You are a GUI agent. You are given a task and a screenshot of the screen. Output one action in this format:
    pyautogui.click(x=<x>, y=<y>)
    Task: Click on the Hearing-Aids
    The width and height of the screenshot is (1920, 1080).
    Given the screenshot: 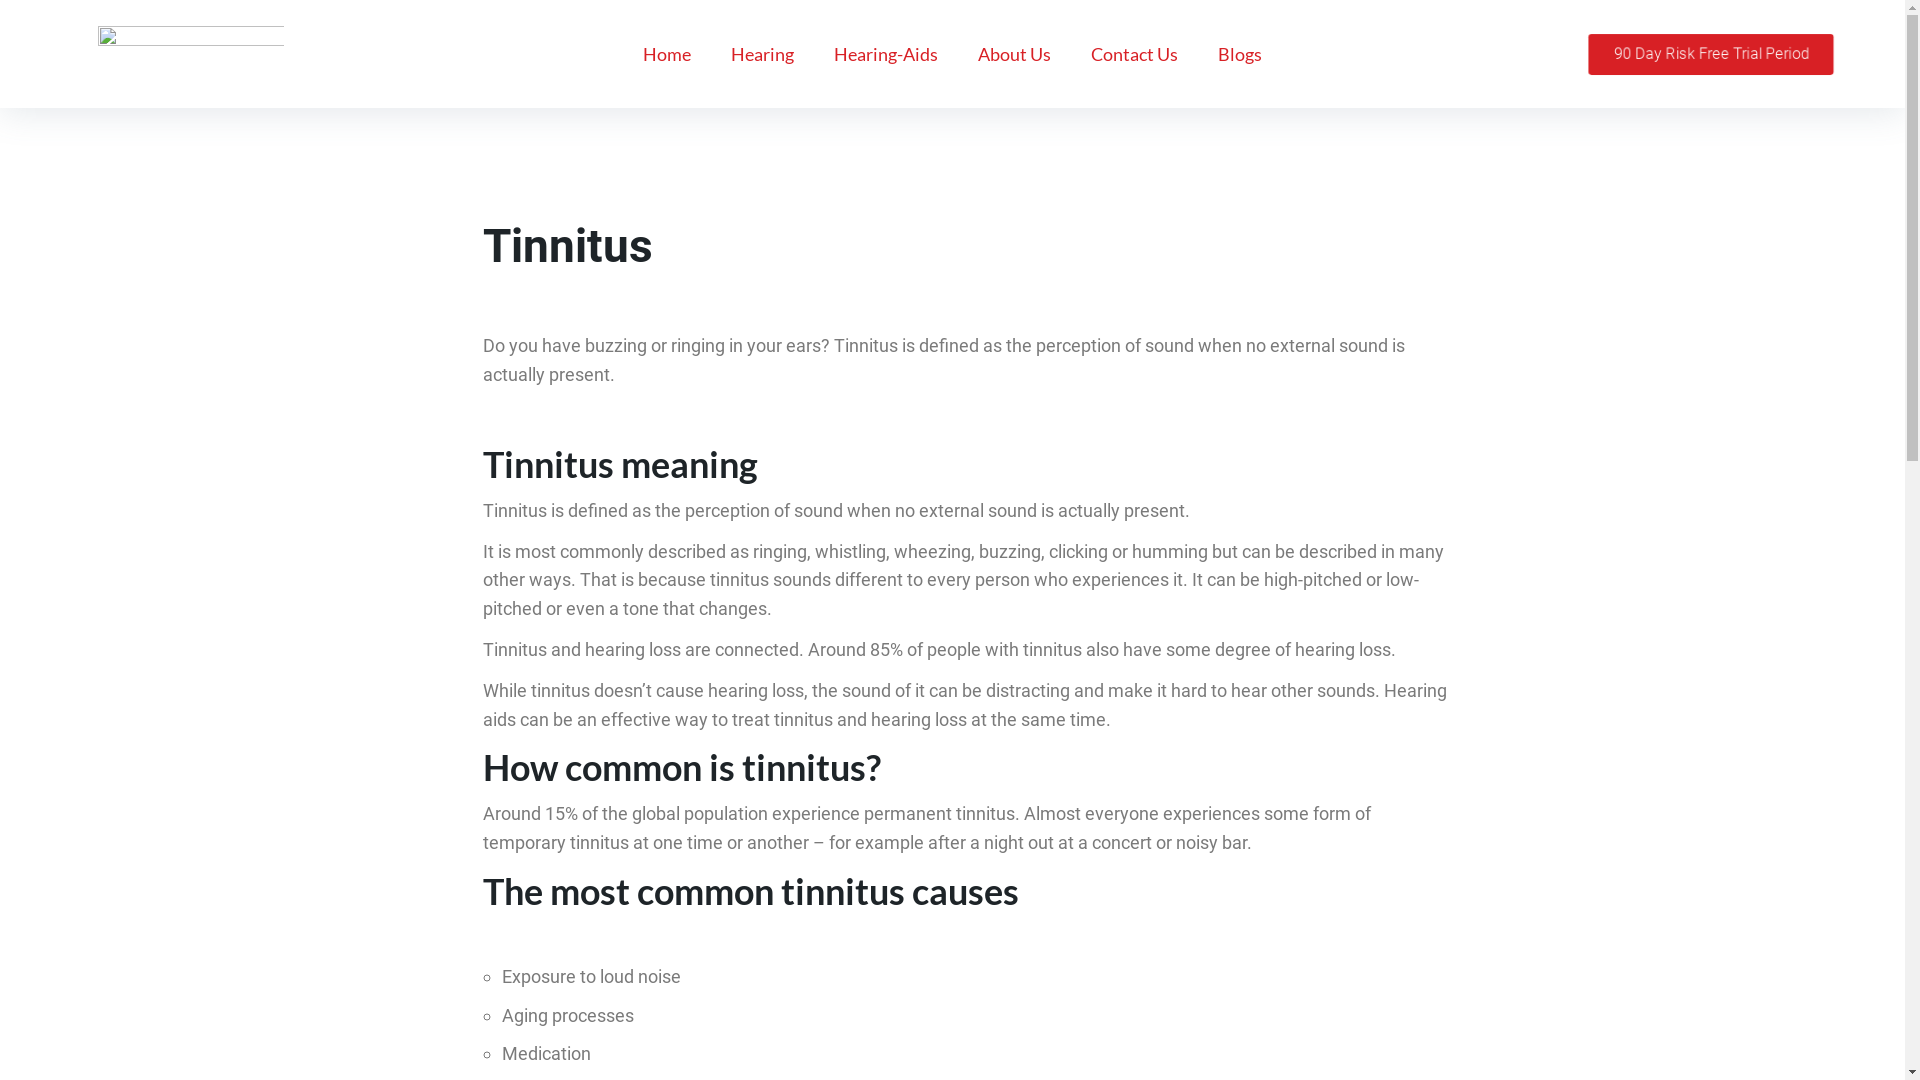 What is the action you would take?
    pyautogui.click(x=886, y=54)
    